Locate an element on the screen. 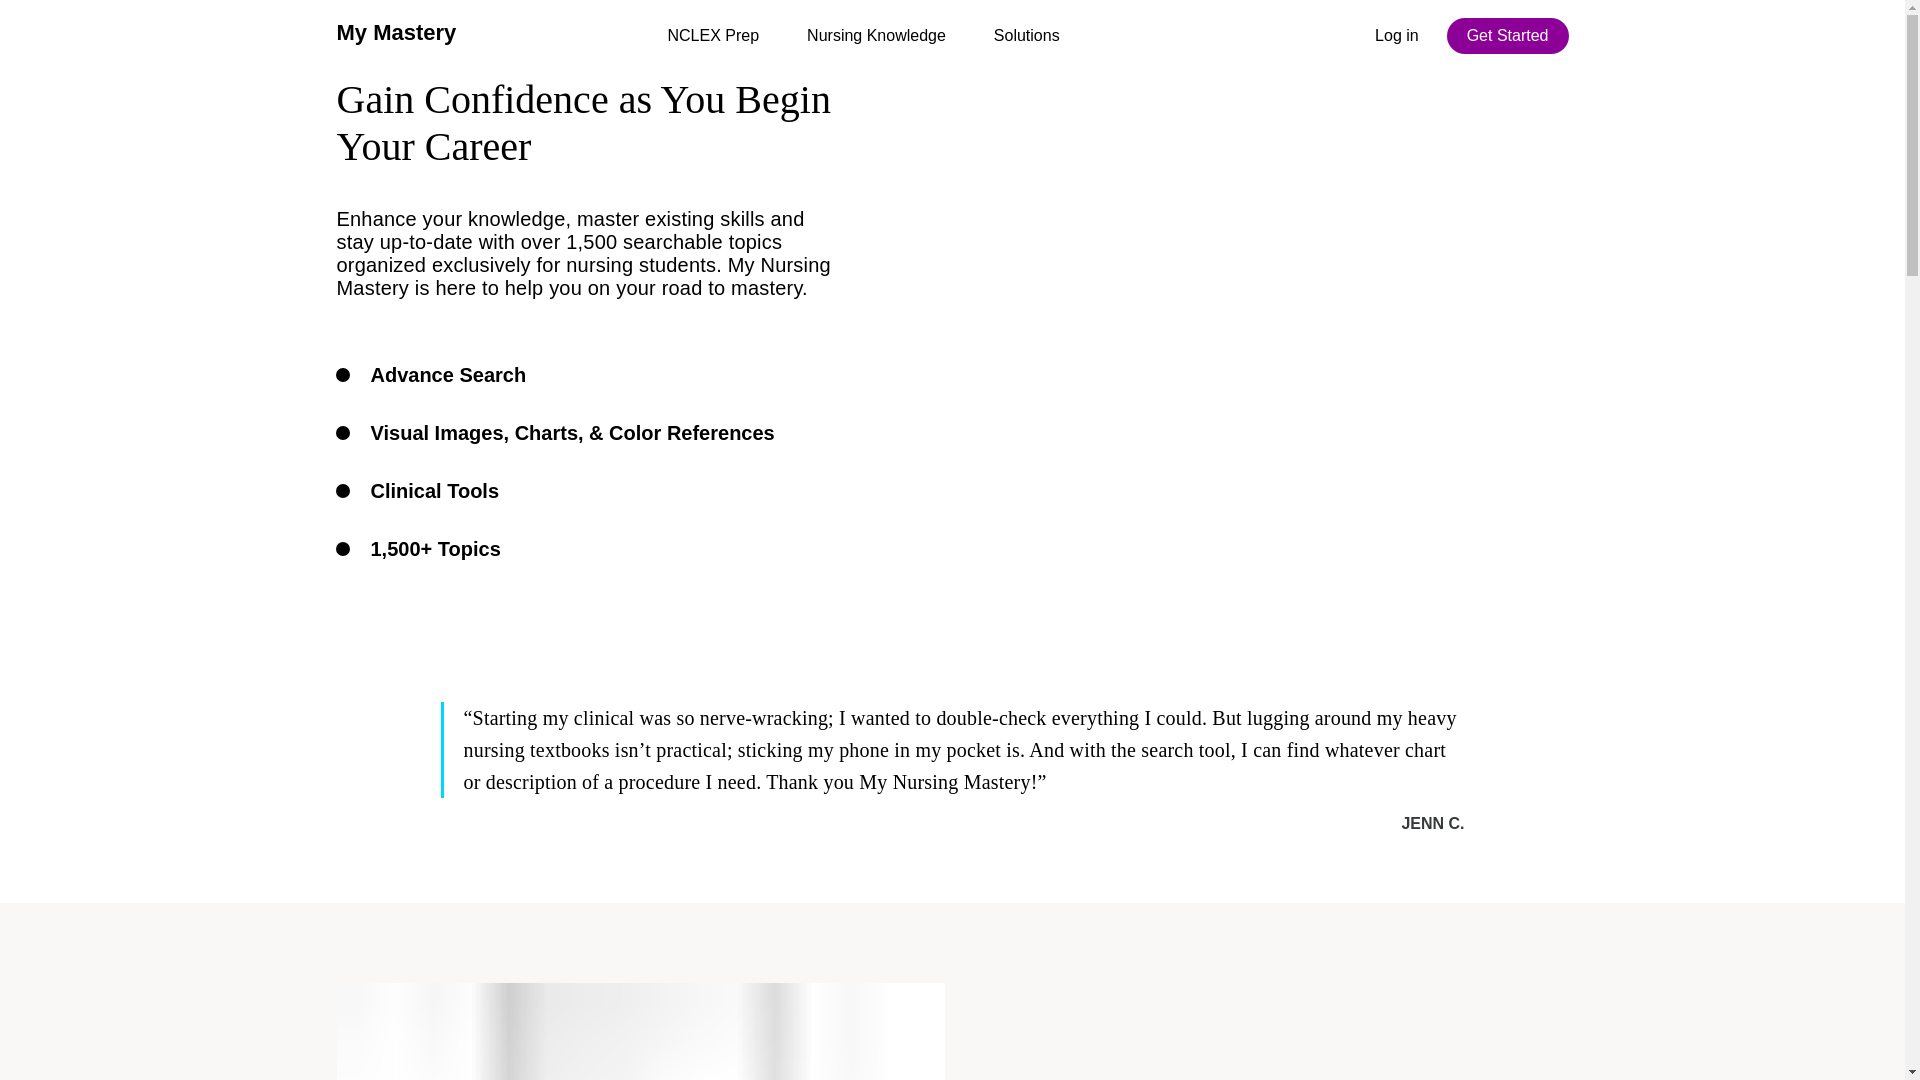  Solutions is located at coordinates (1026, 36).